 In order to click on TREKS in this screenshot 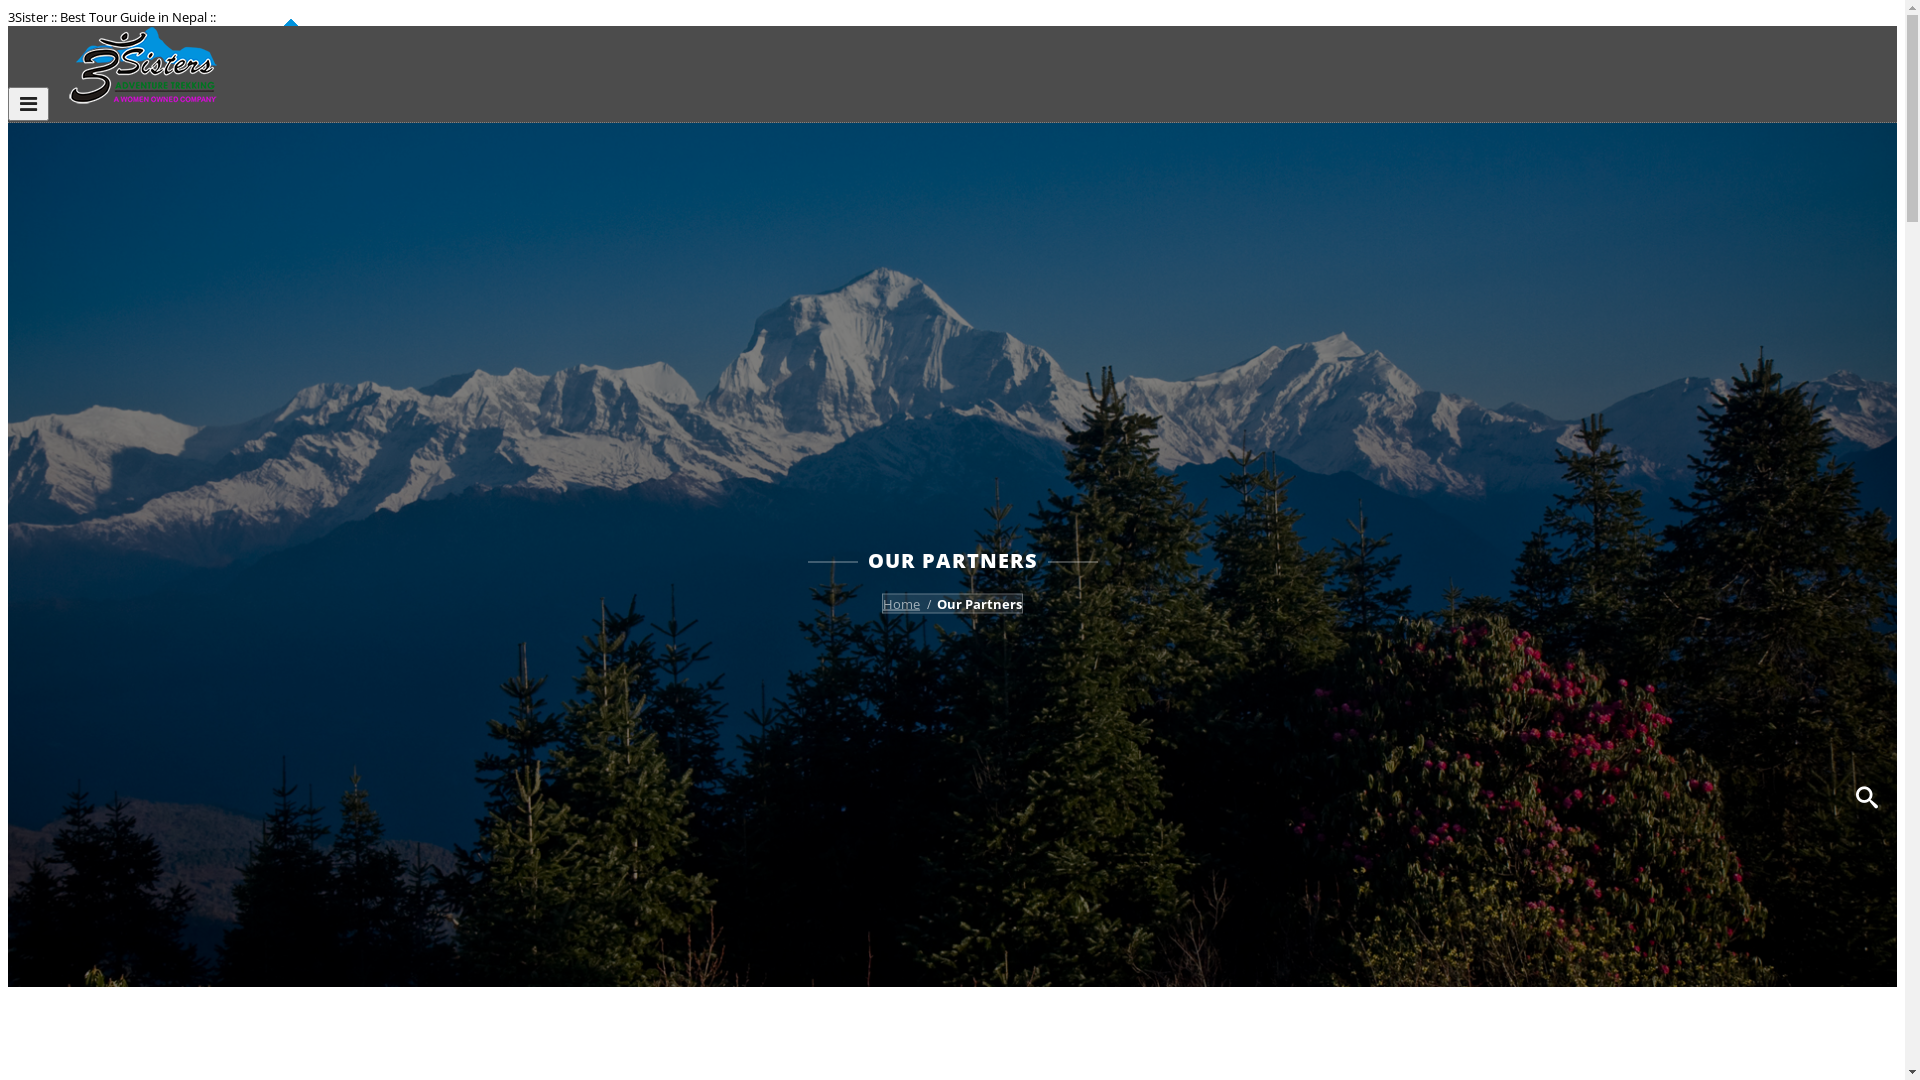, I will do `click(1716, 322)`.